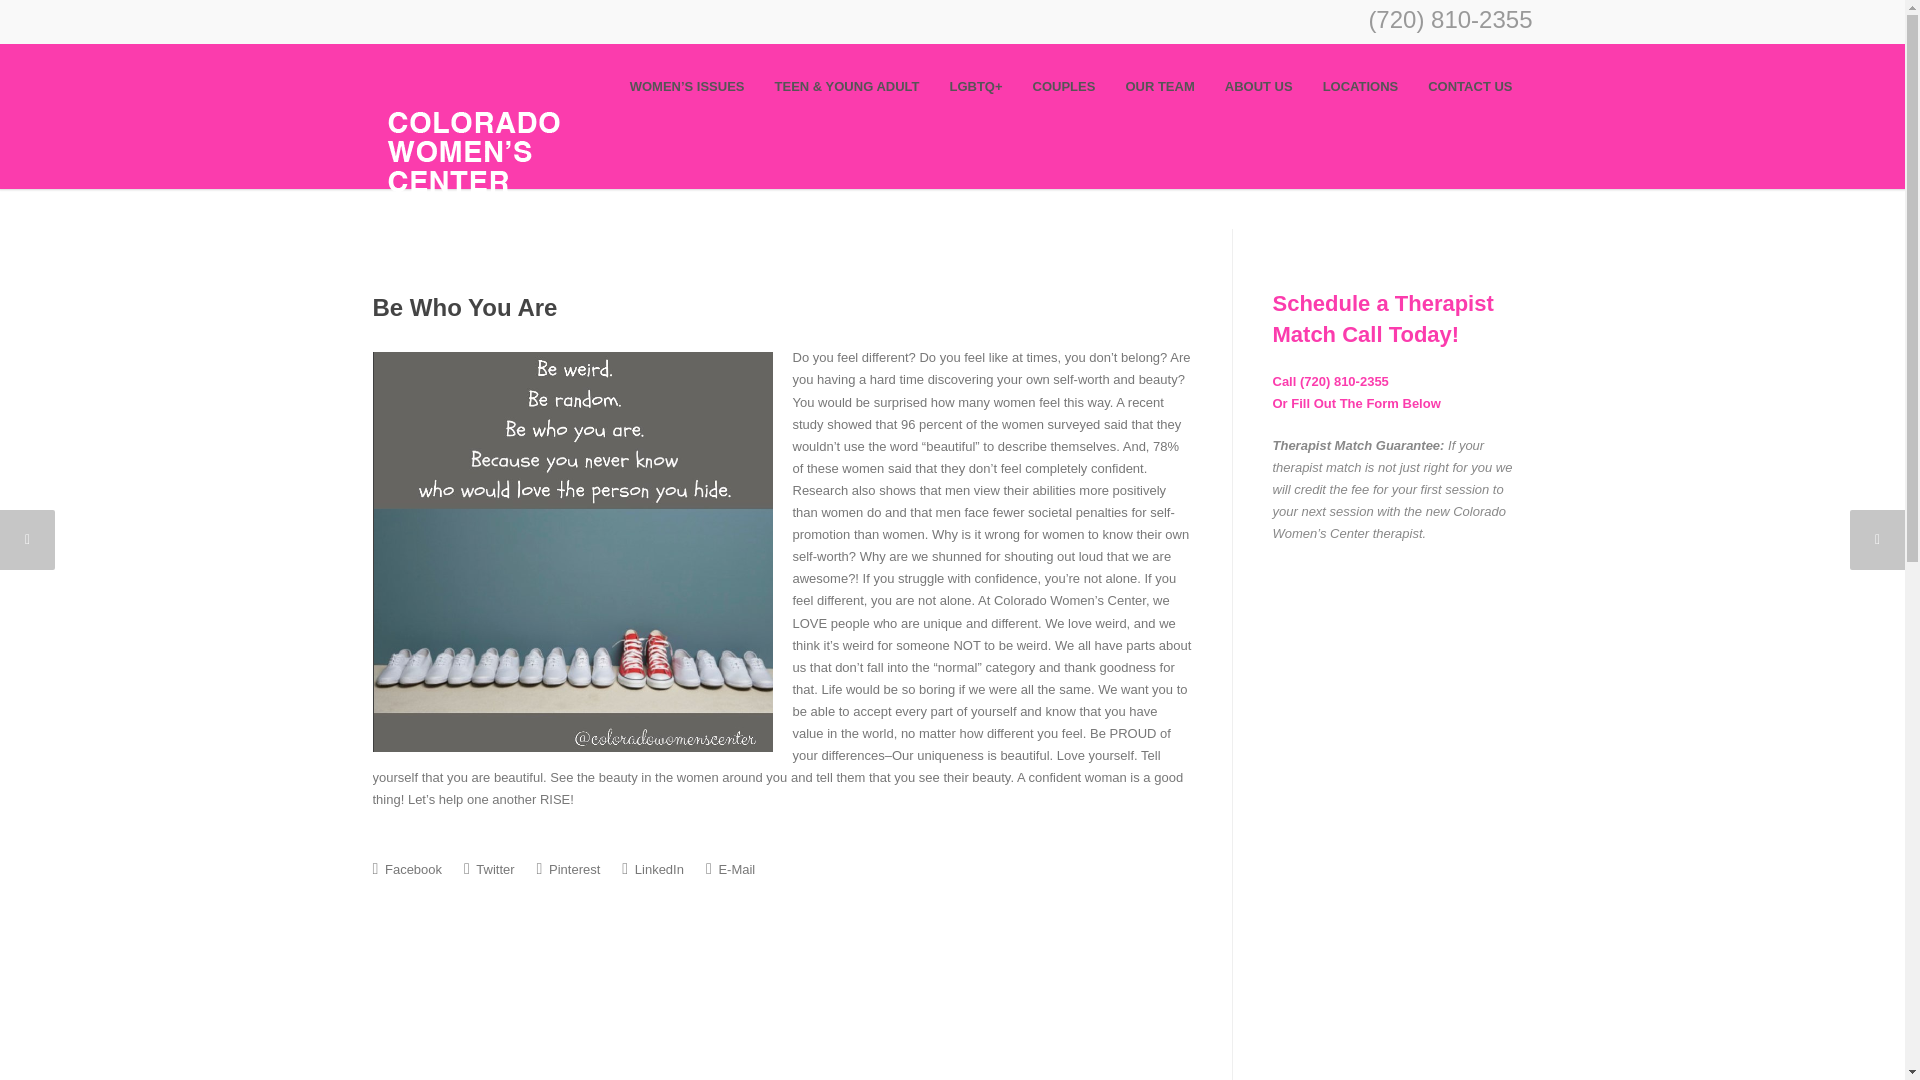  What do you see at coordinates (406, 868) in the screenshot?
I see `Share via Facebook` at bounding box center [406, 868].